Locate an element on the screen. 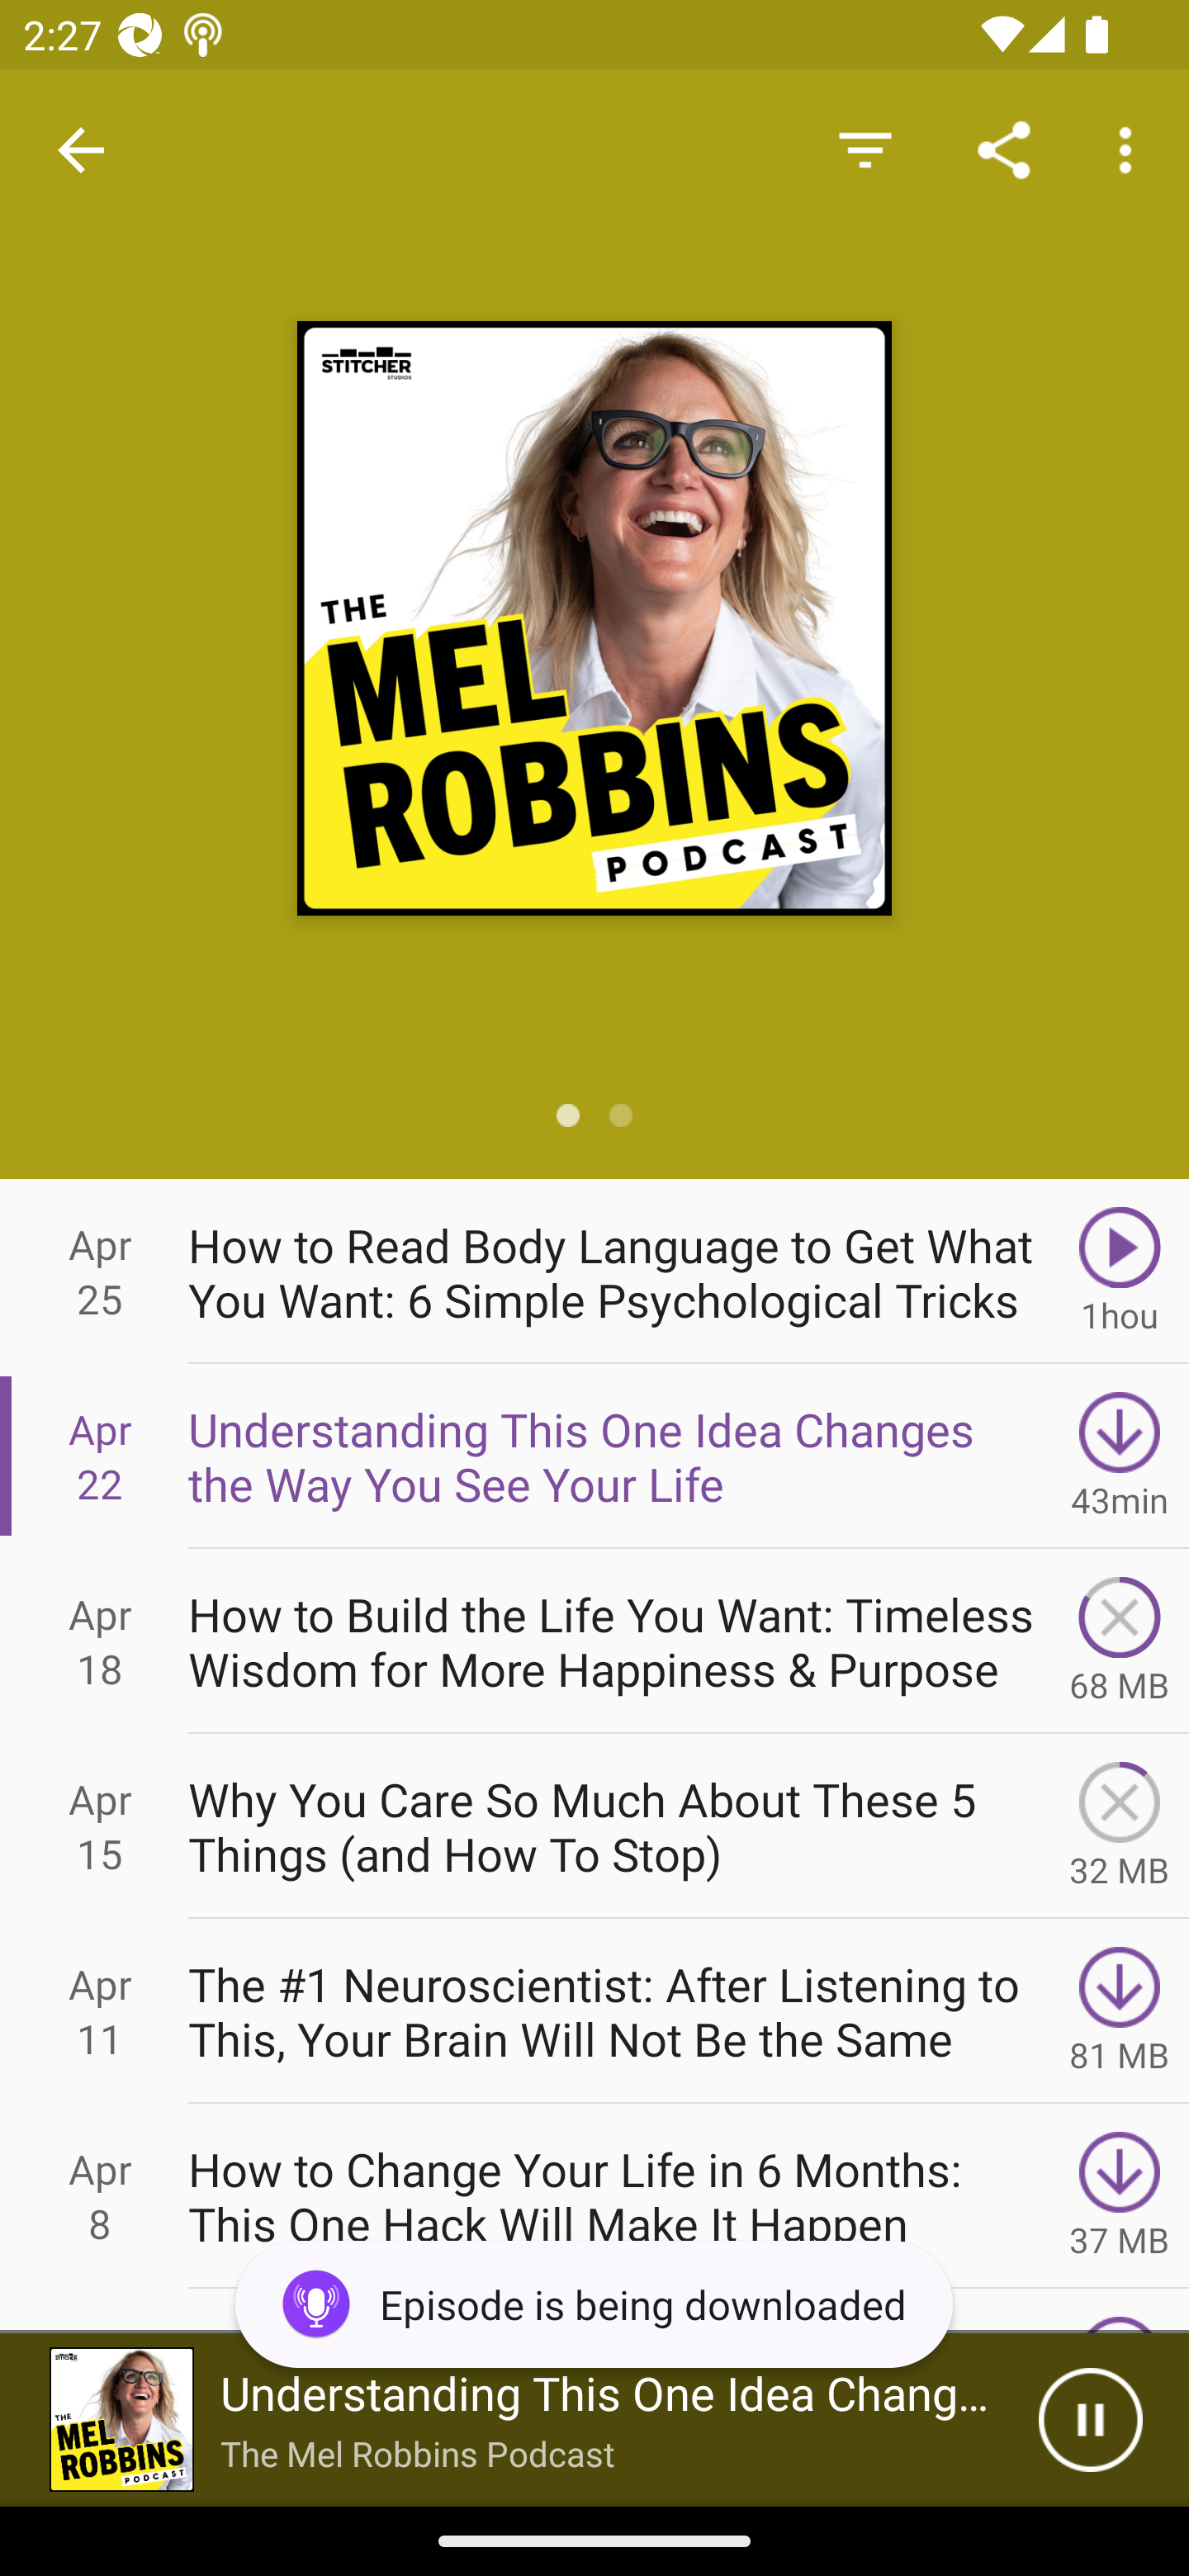  Download 43min is located at coordinates (1120, 1455).